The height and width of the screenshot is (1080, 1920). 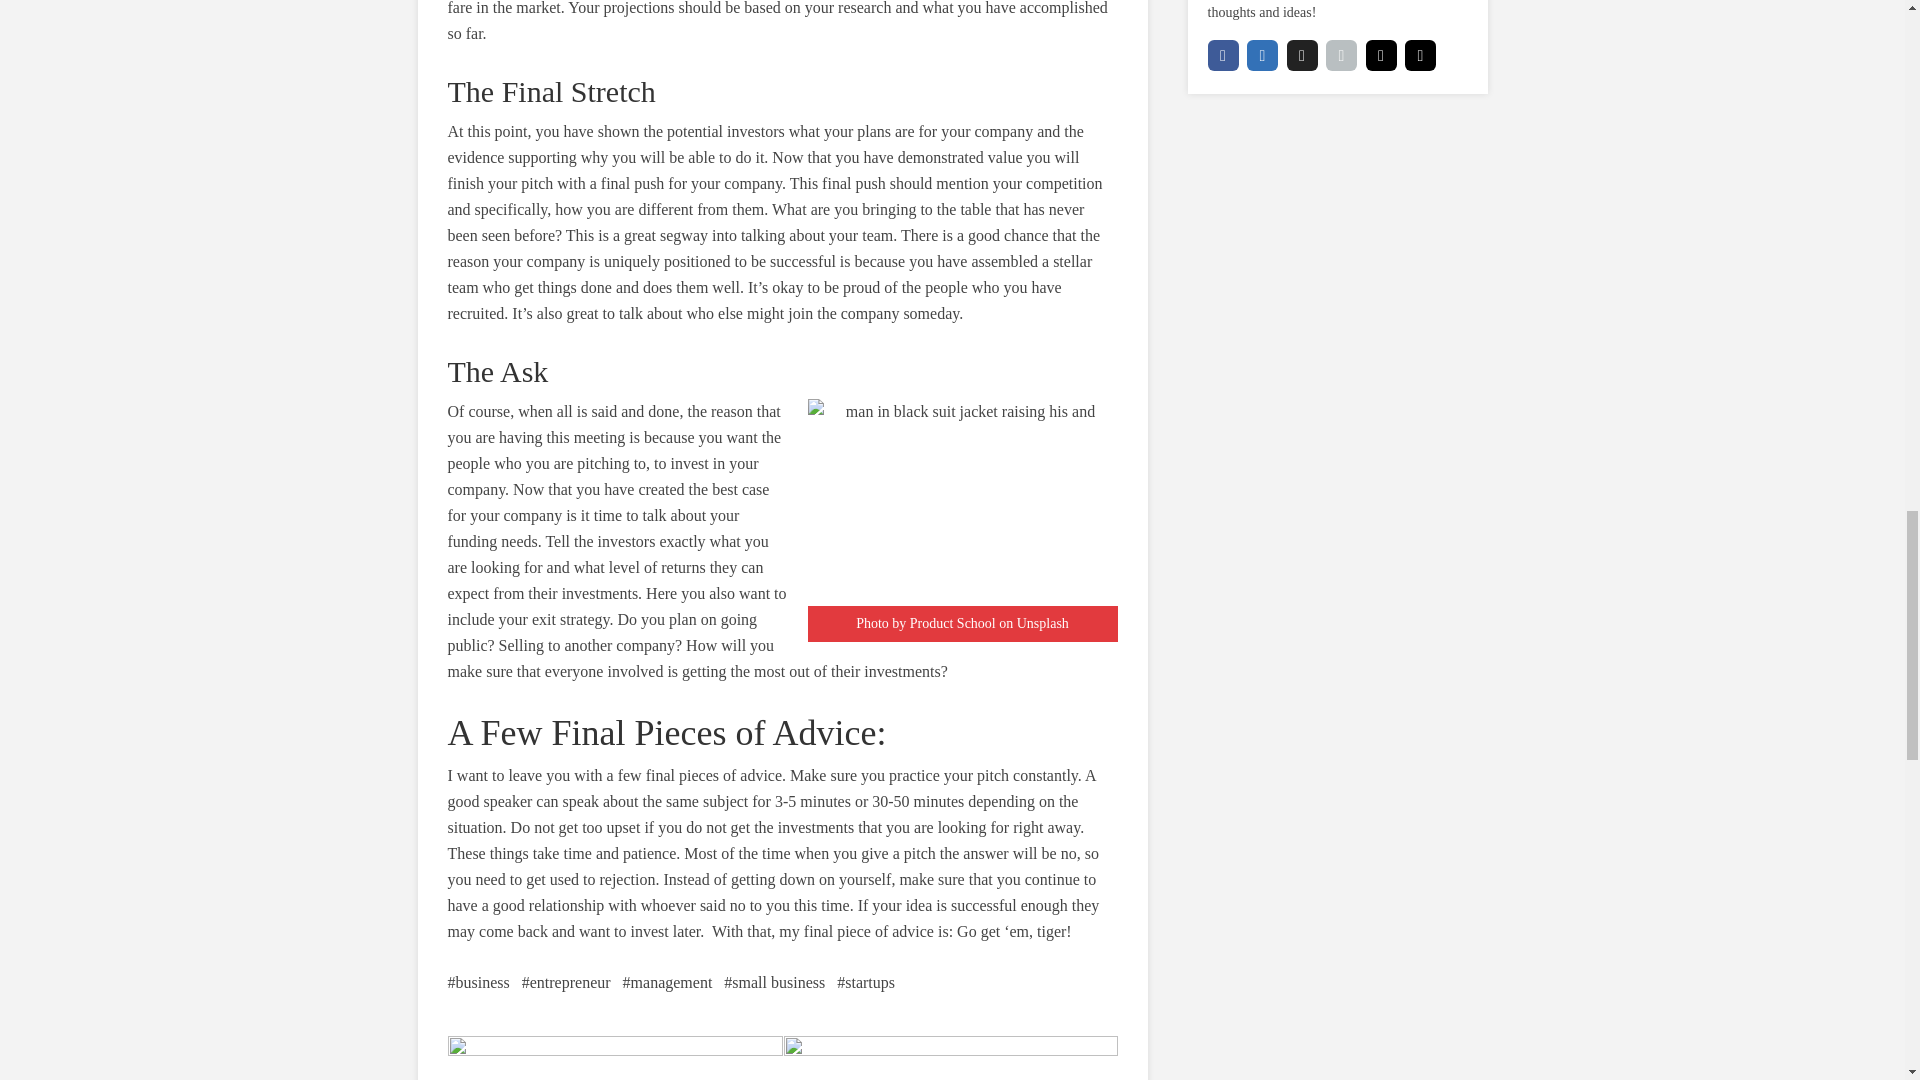 I want to click on Facebook, so click(x=1222, y=55).